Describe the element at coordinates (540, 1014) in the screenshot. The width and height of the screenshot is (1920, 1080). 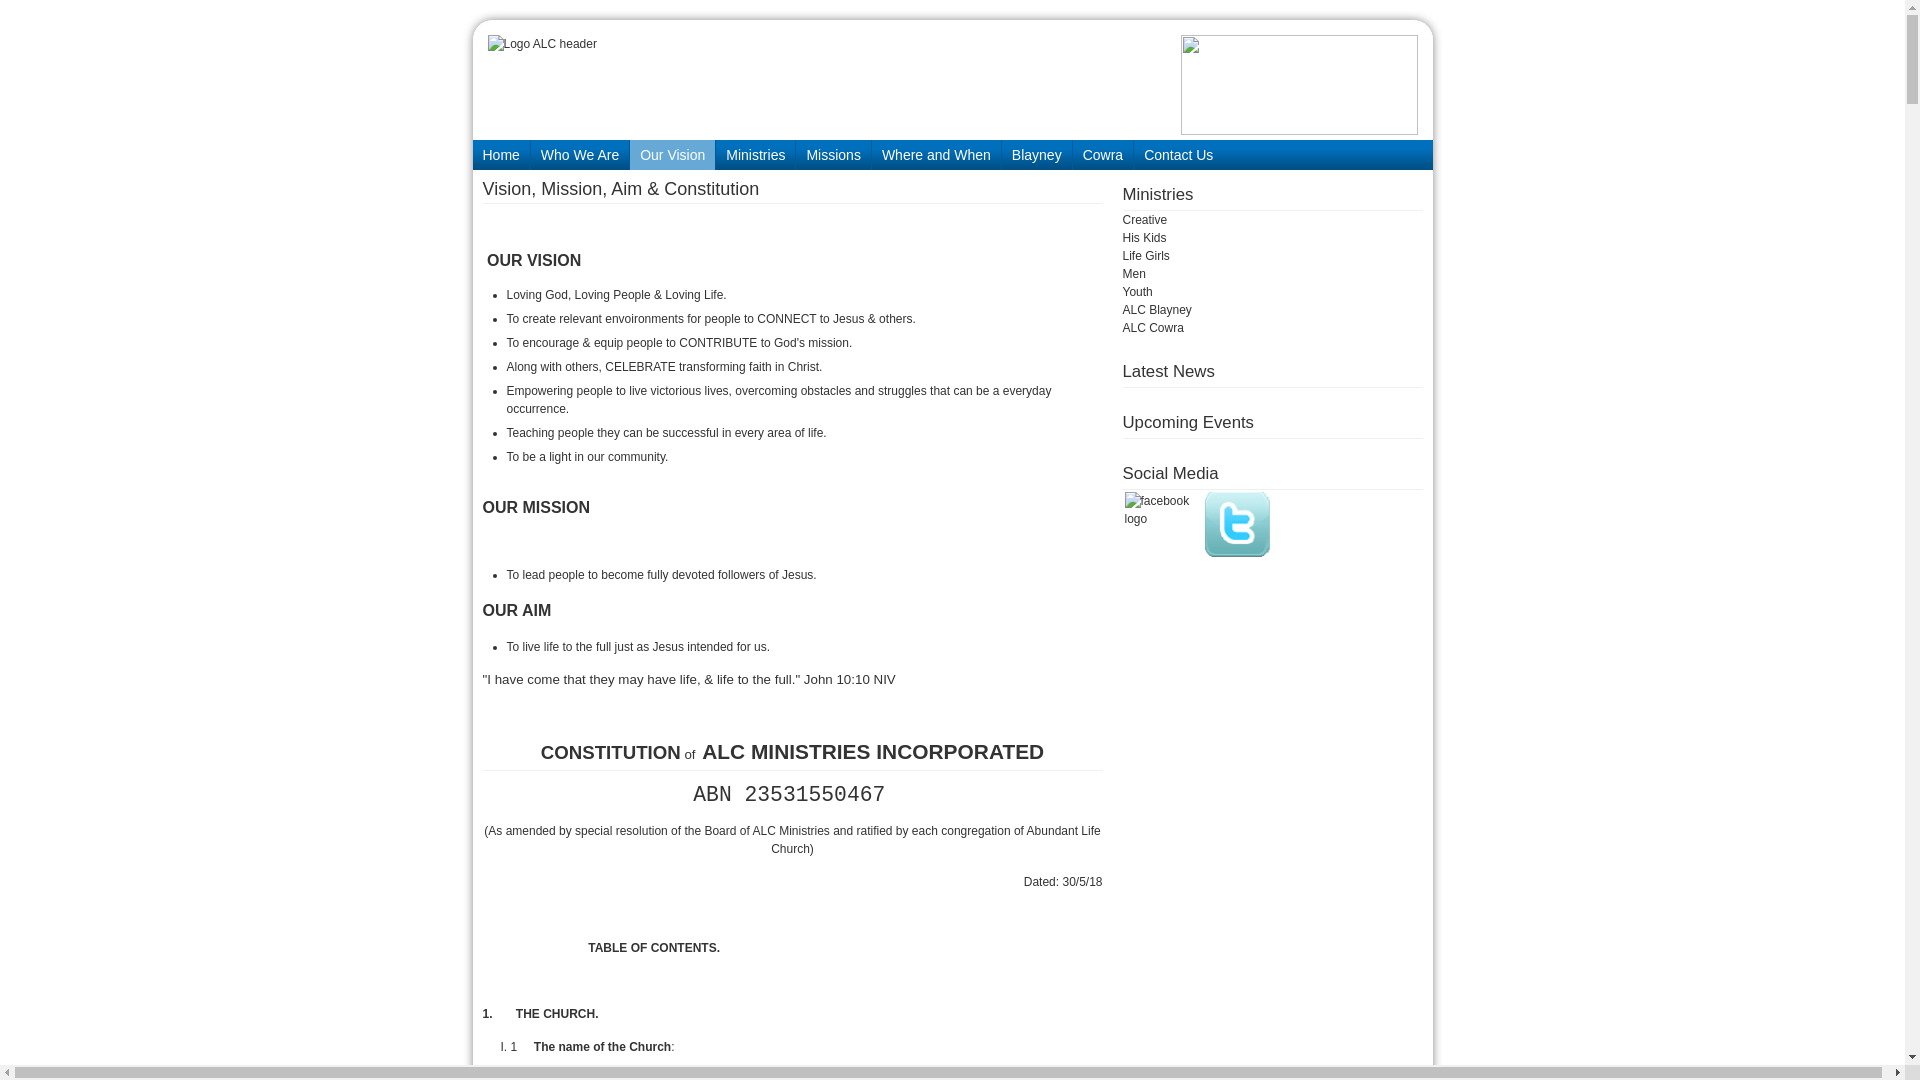
I see `1.       THE CHURCH.` at that location.